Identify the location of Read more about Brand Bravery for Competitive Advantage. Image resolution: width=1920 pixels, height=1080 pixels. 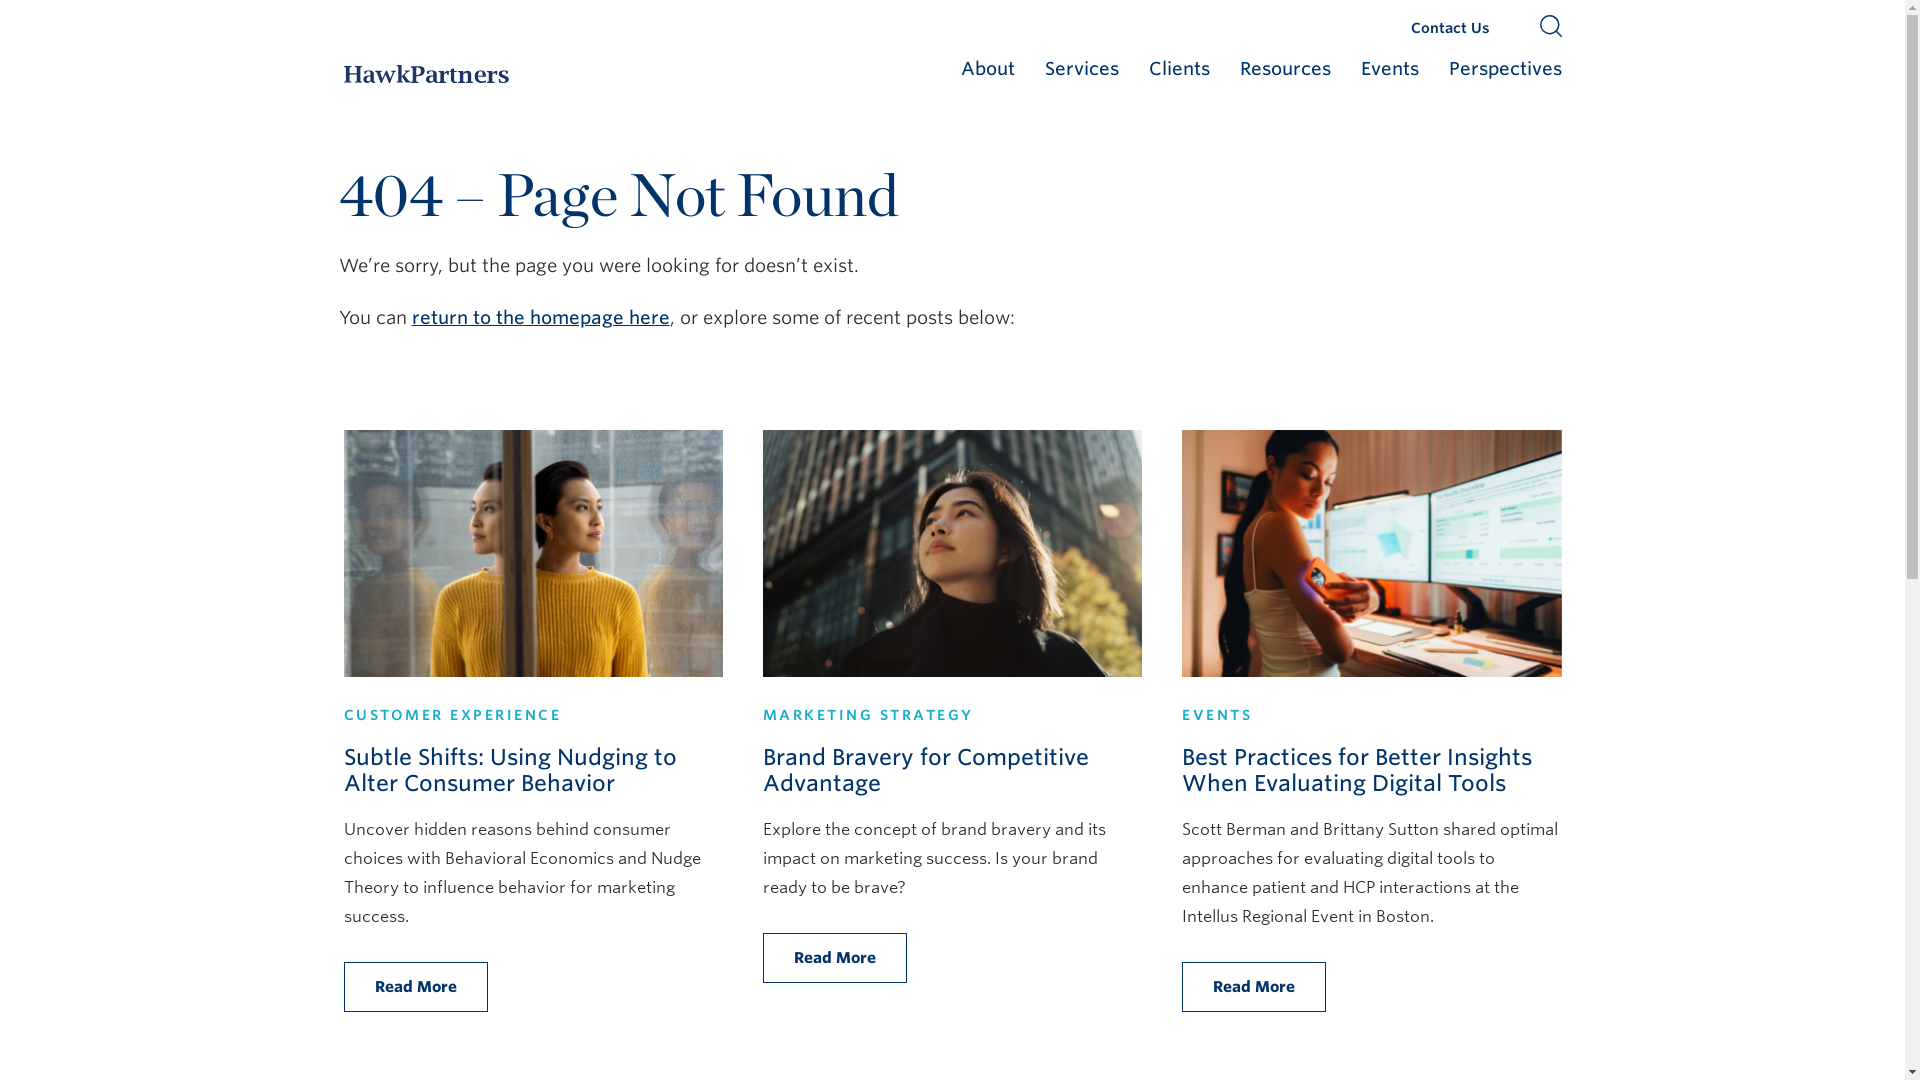
(952, 553).